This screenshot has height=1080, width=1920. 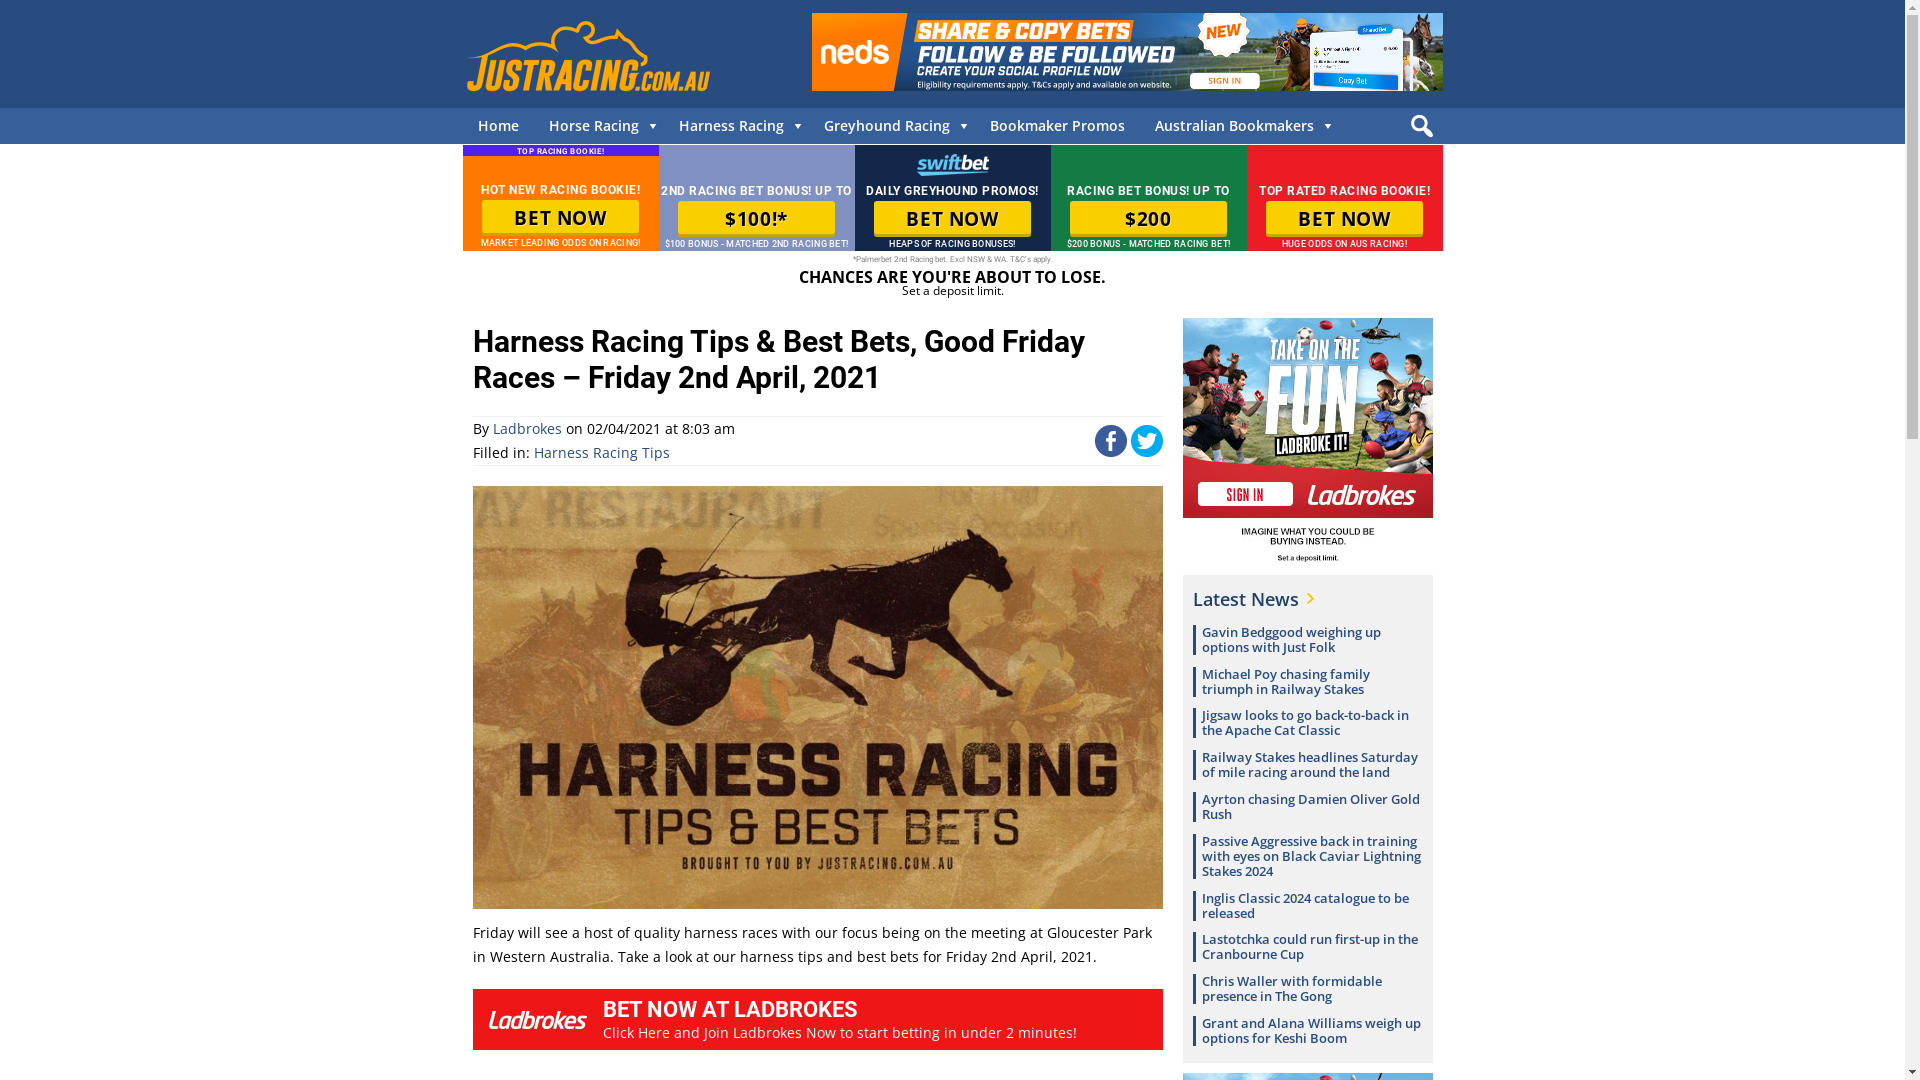 What do you see at coordinates (1148, 219) in the screenshot?
I see `$200` at bounding box center [1148, 219].